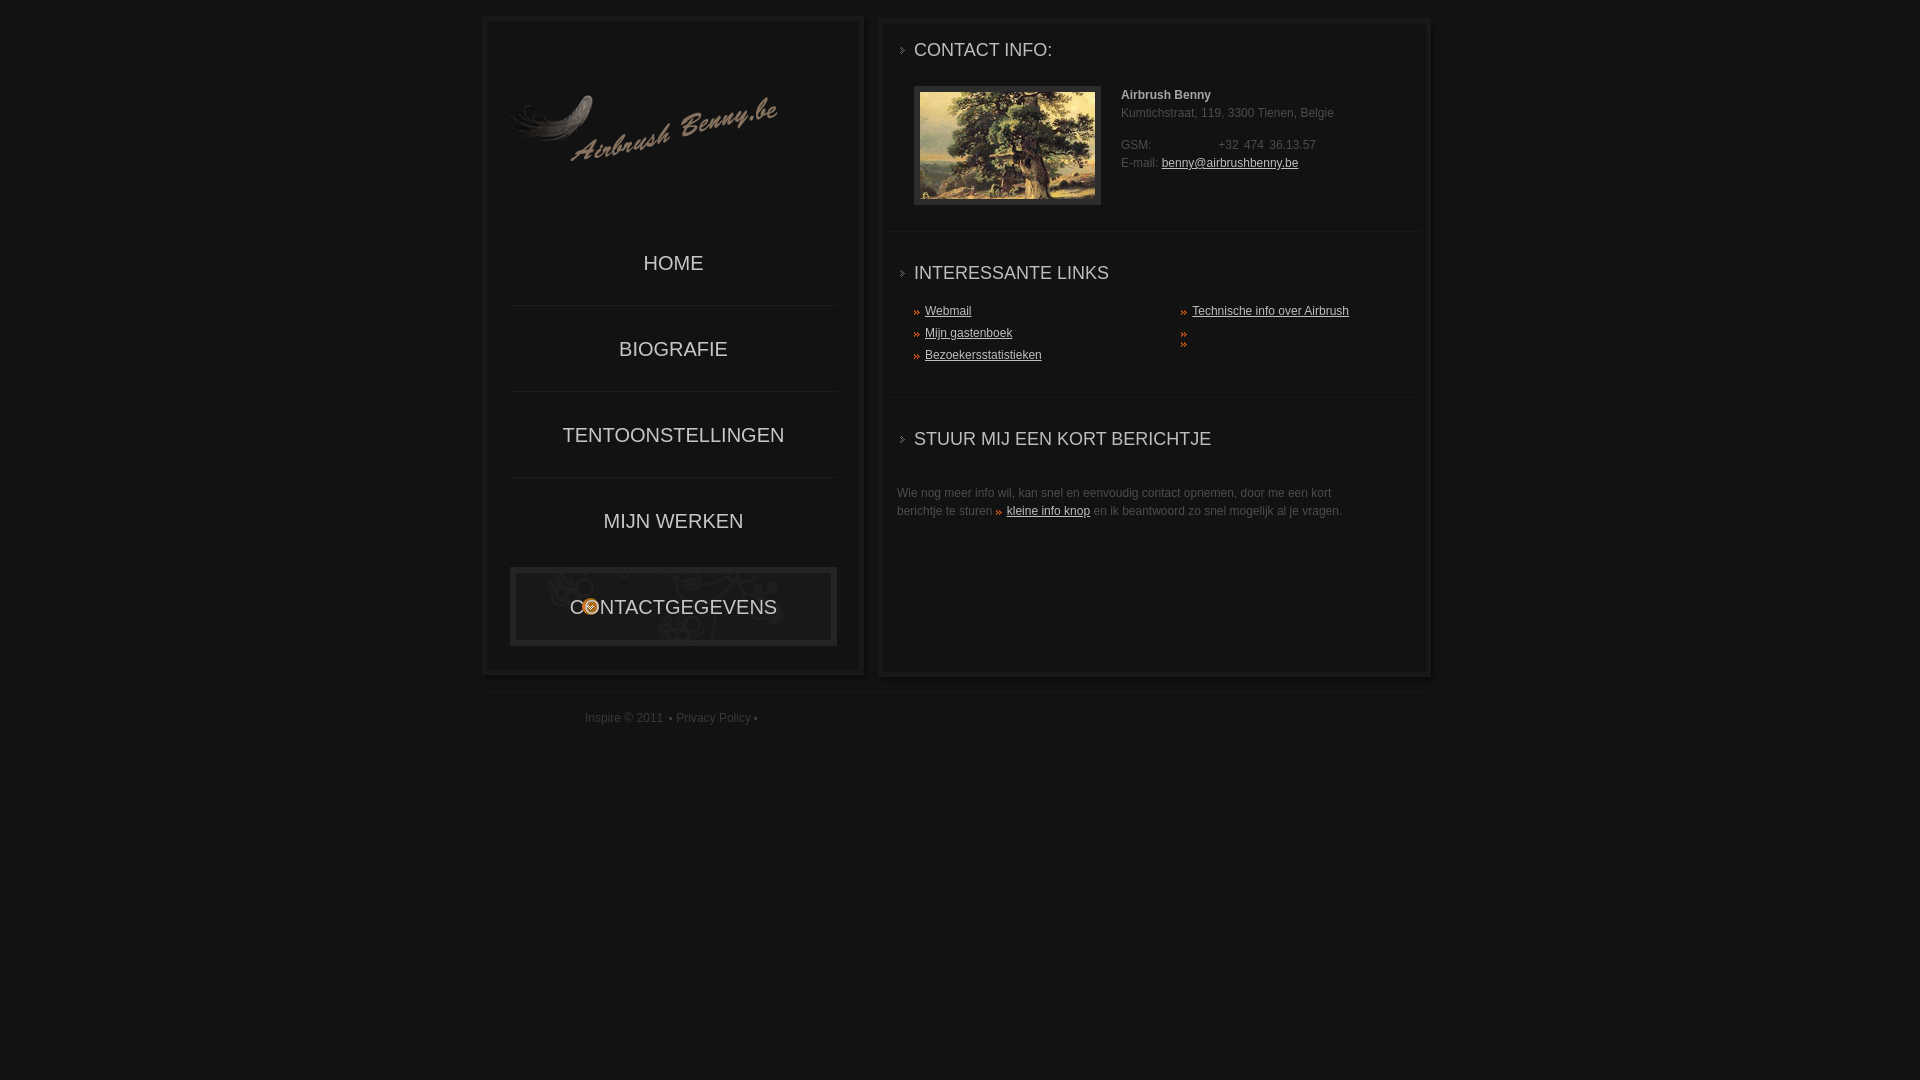  I want to click on benny@airbrushbenny.be, so click(1230, 162).